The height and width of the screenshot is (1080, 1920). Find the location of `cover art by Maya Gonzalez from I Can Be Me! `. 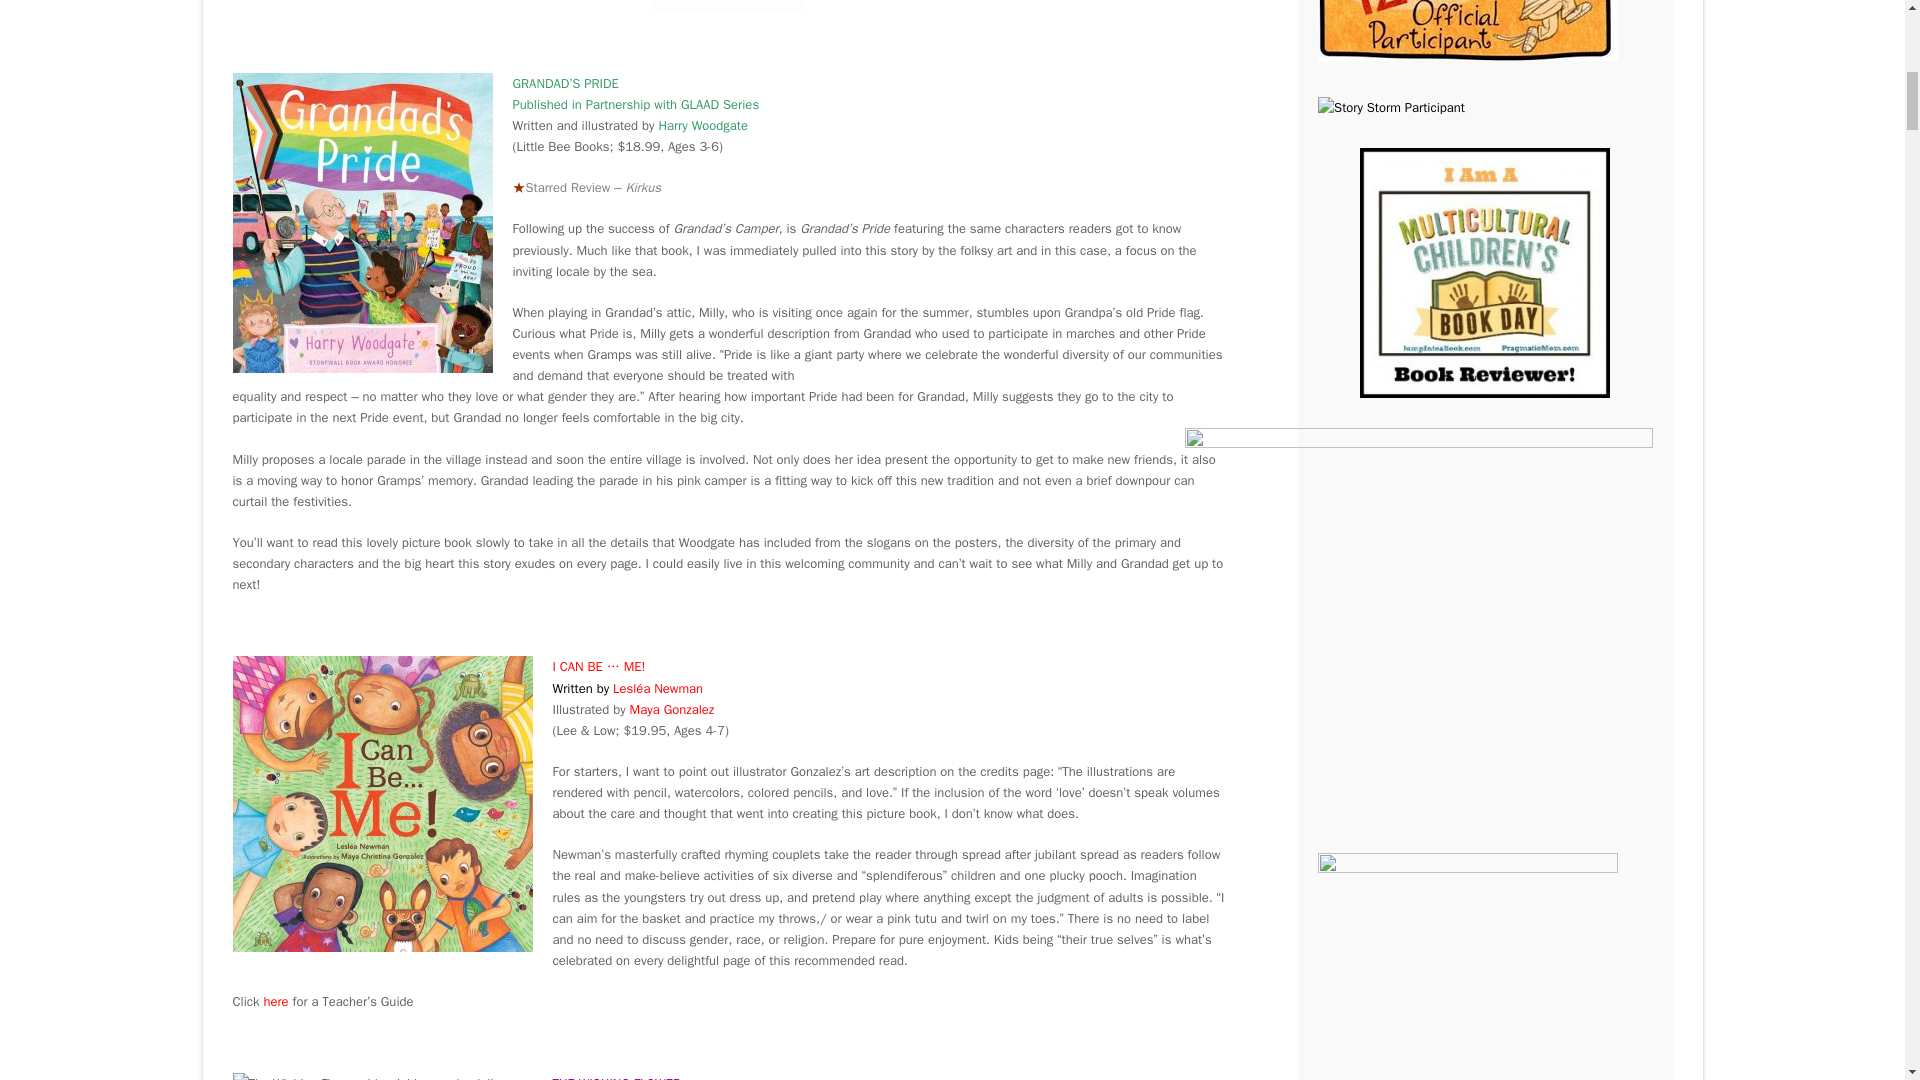

cover art by Maya Gonzalez from I Can Be Me!  is located at coordinates (382, 803).